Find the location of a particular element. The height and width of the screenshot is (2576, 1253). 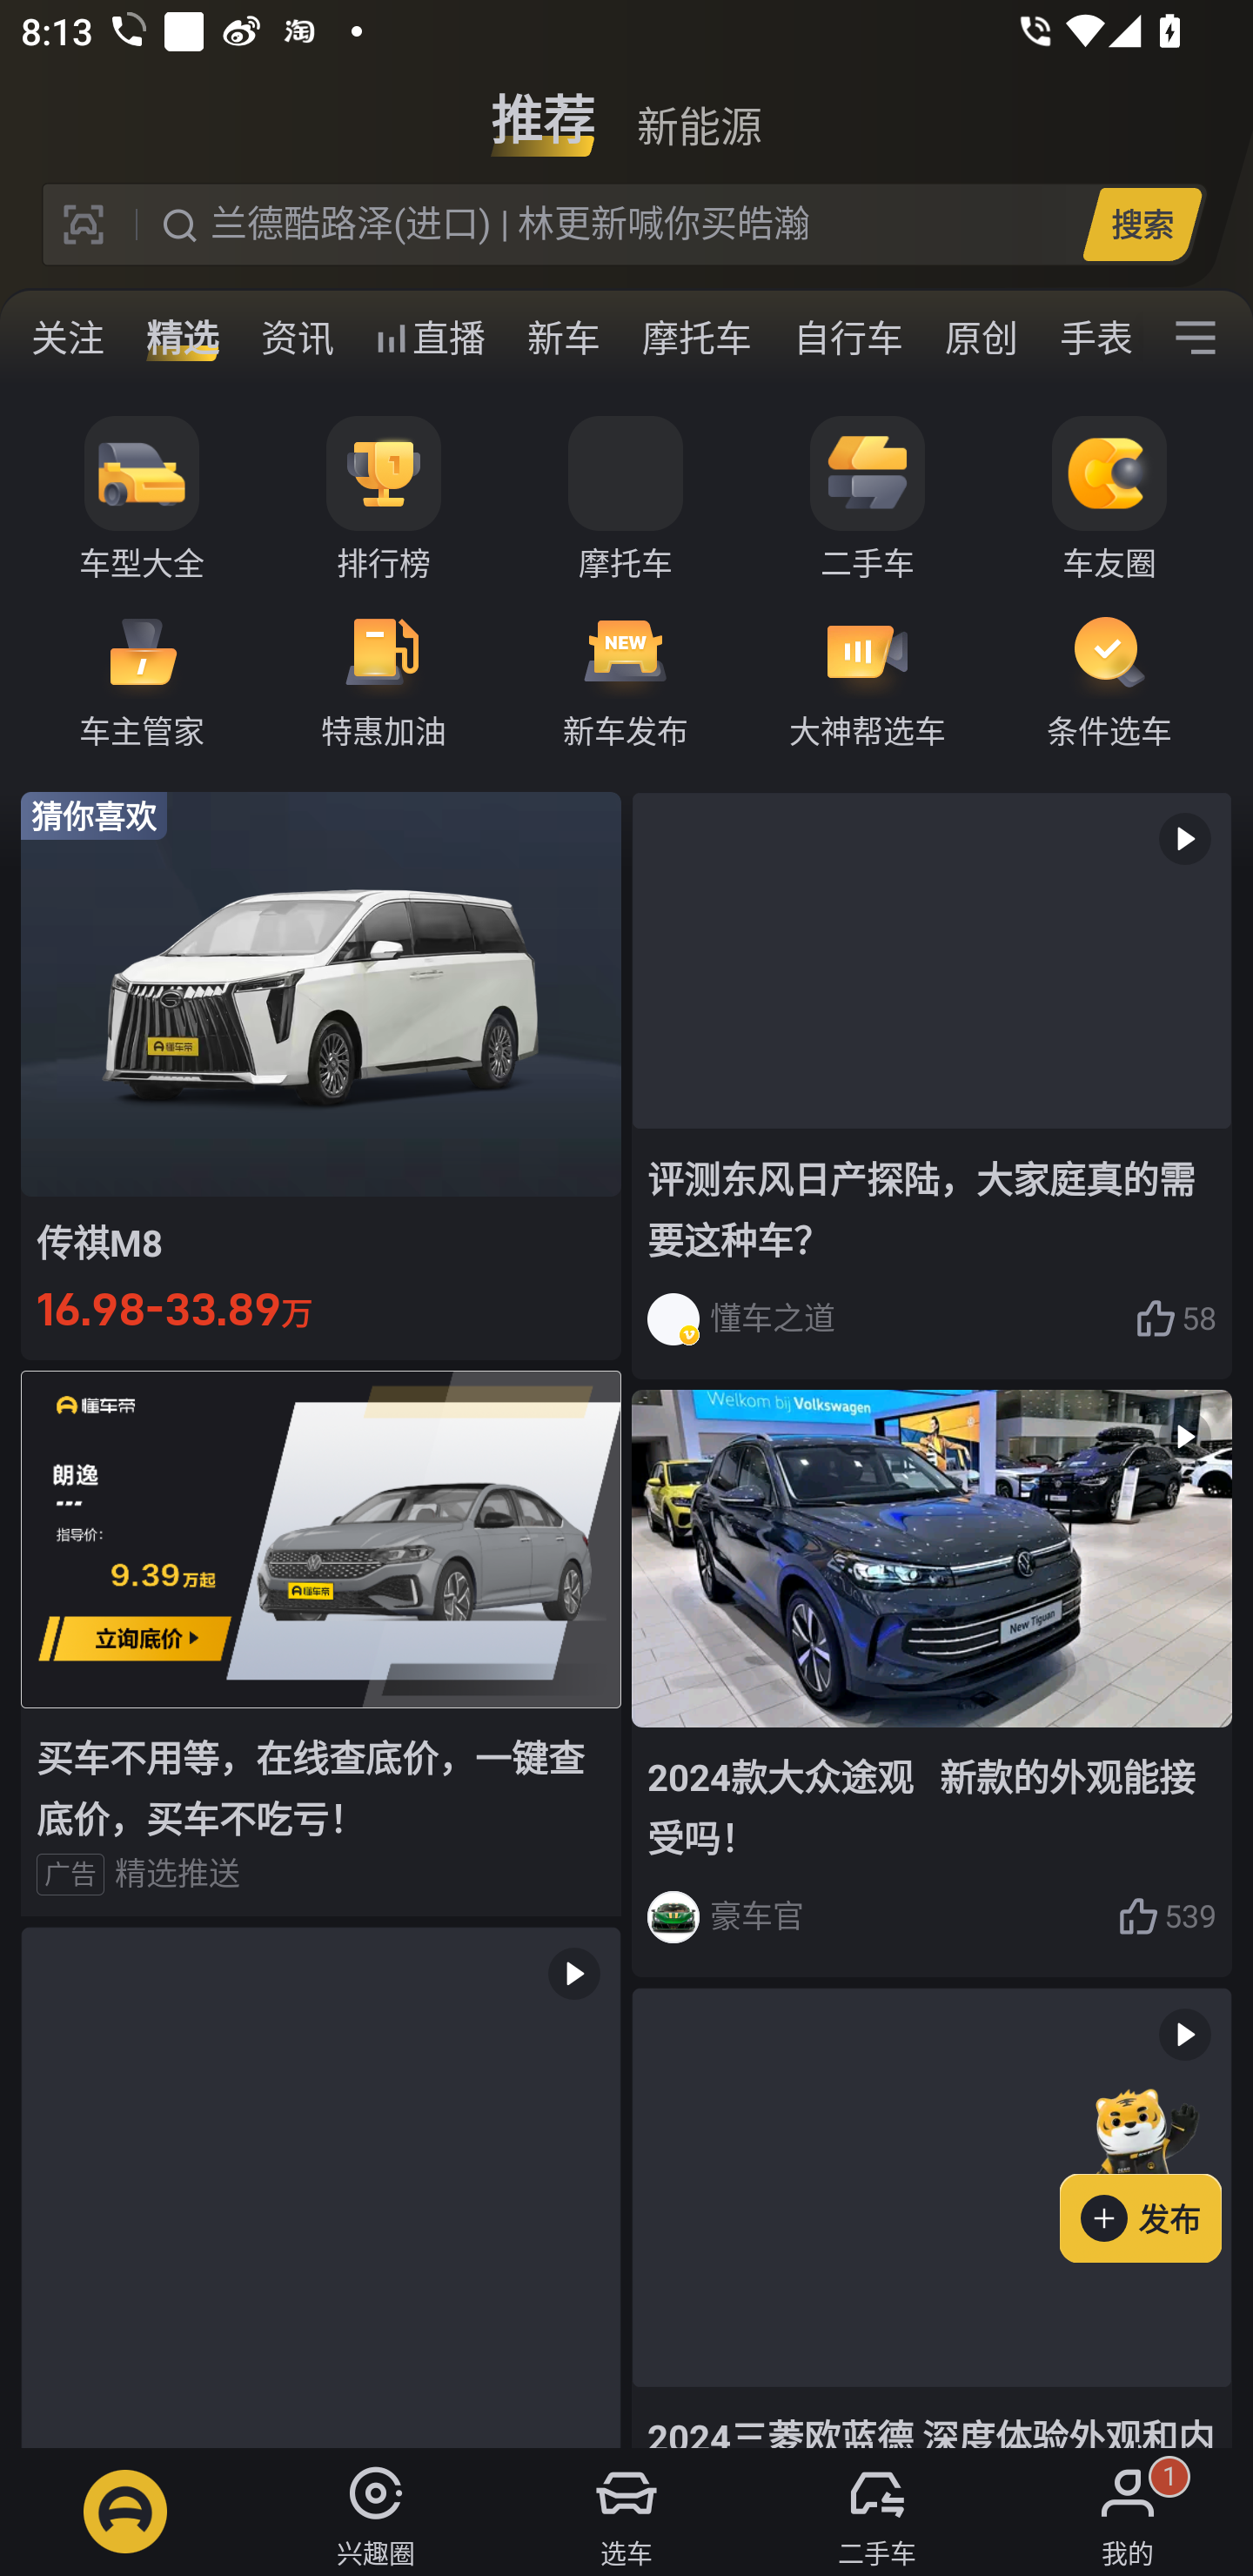

 二手车 is located at coordinates (877, 2512).